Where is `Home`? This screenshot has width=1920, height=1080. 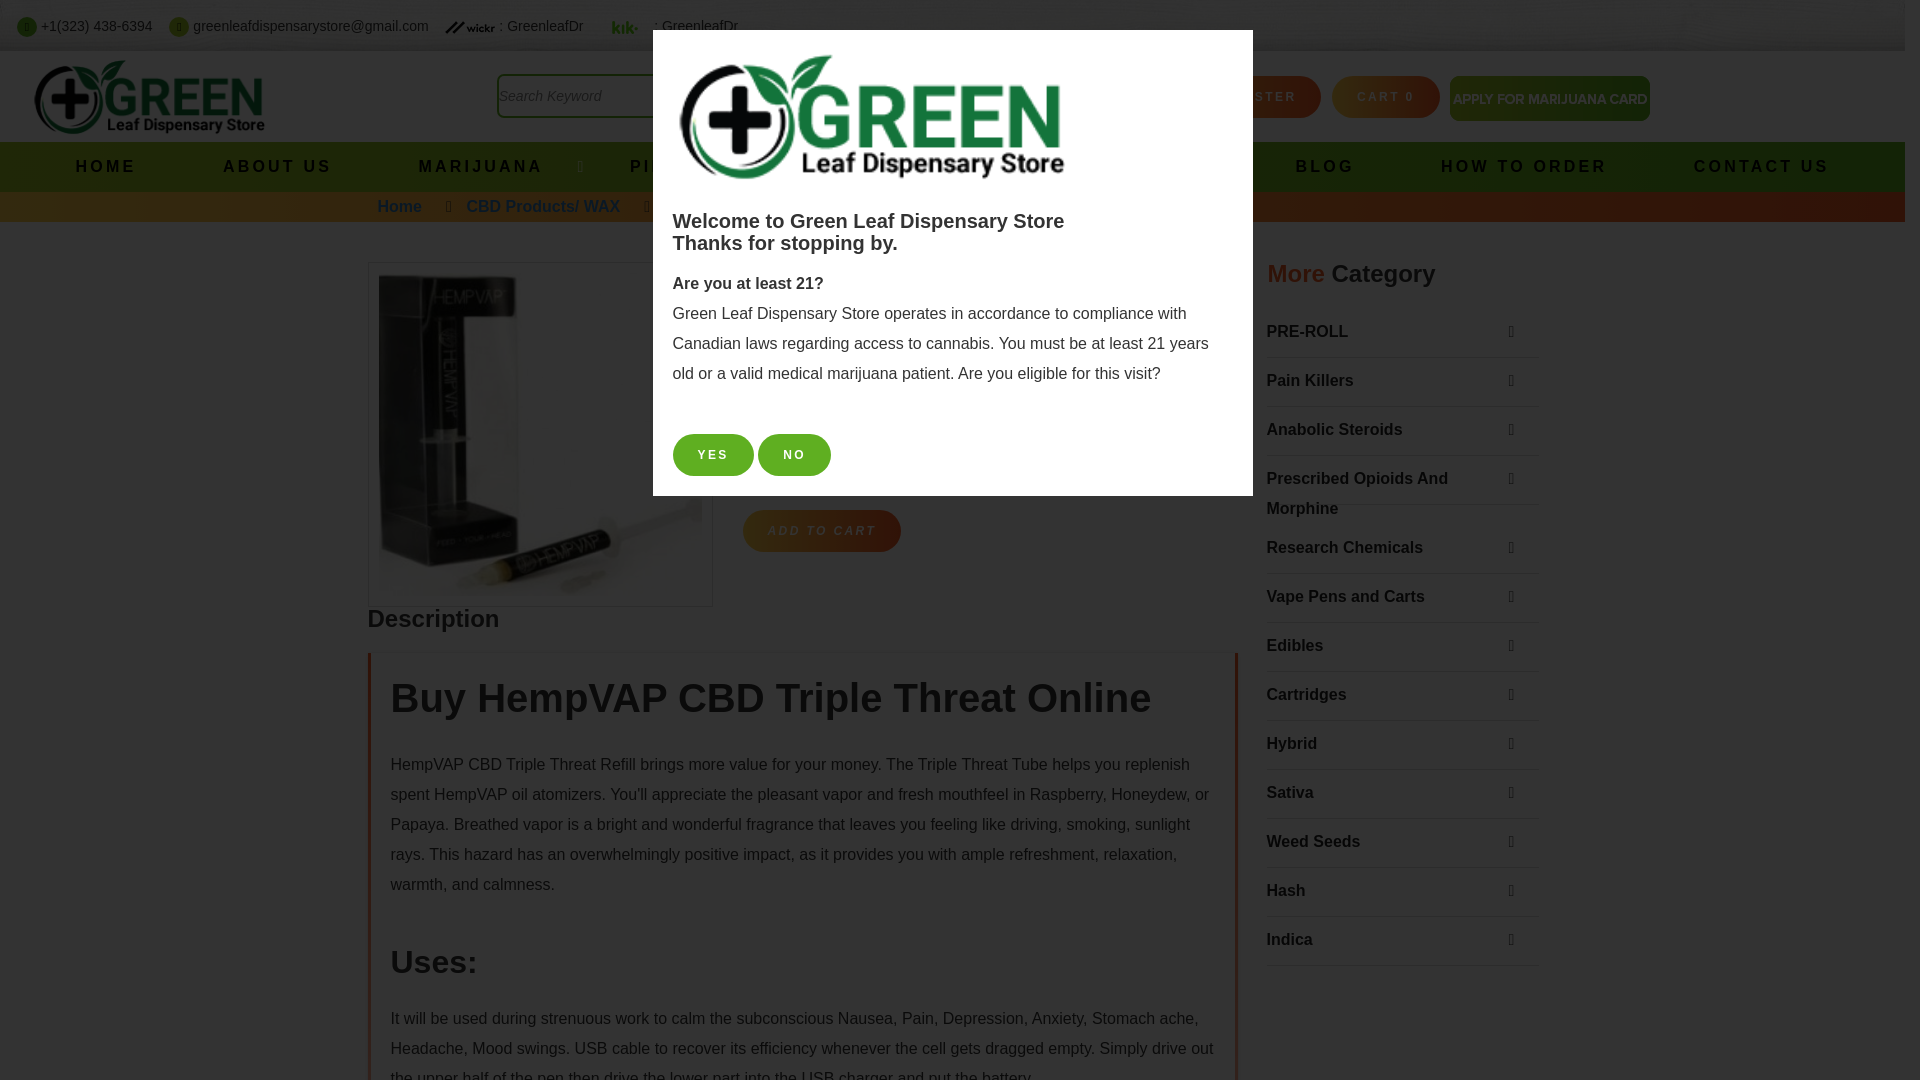
Home is located at coordinates (400, 206).